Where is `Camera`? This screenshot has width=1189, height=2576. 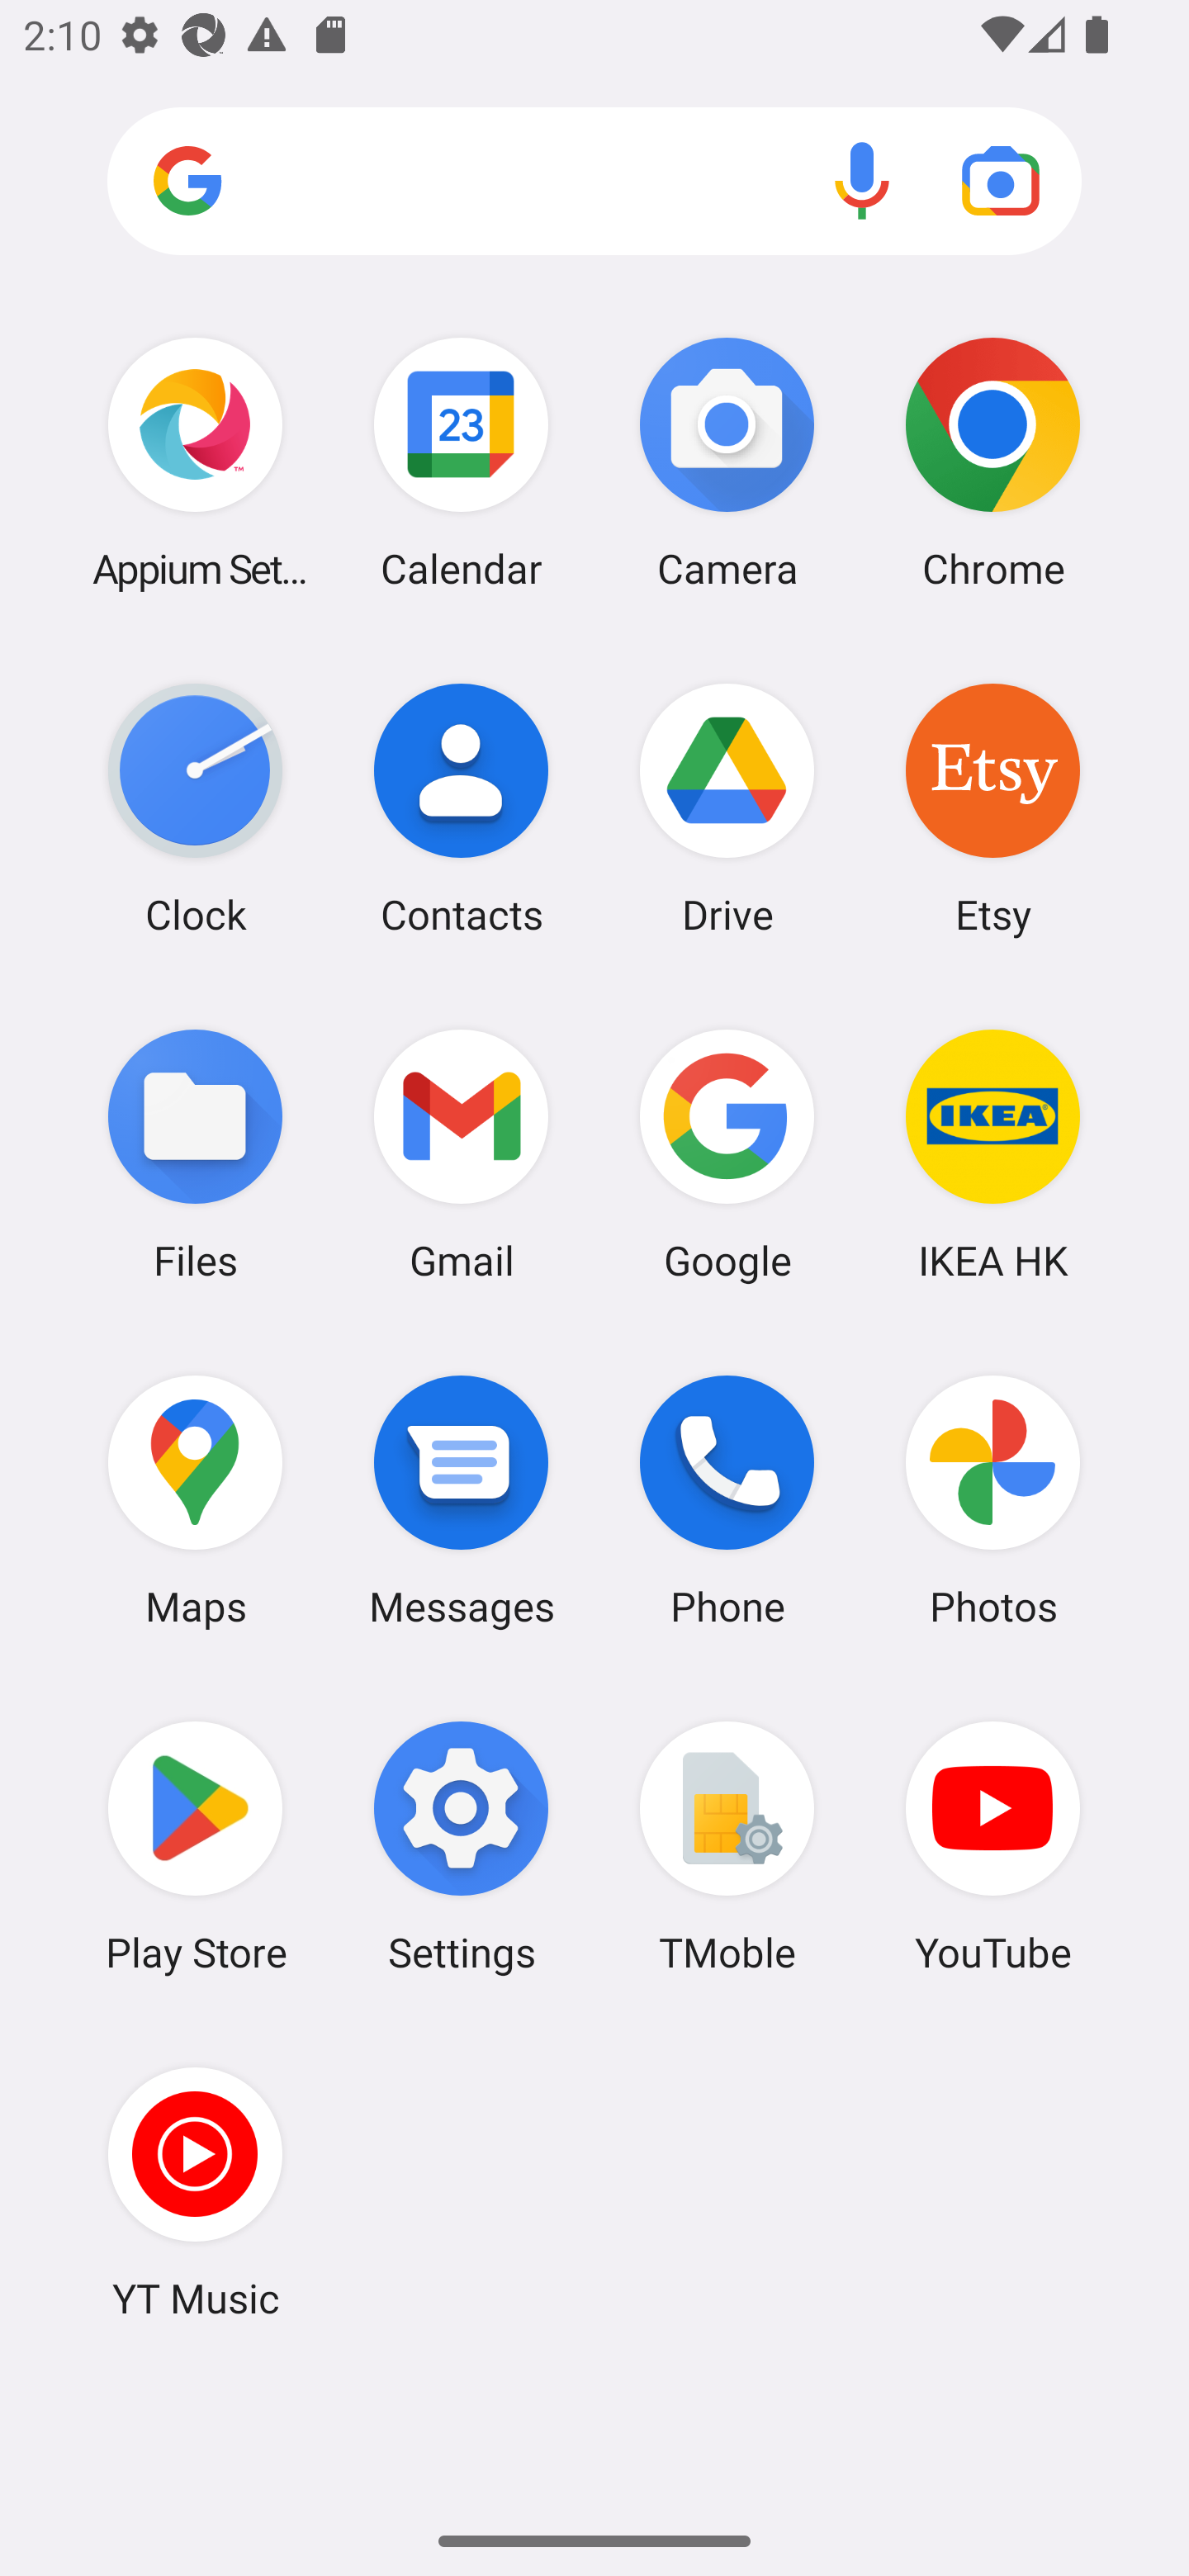
Camera is located at coordinates (727, 462).